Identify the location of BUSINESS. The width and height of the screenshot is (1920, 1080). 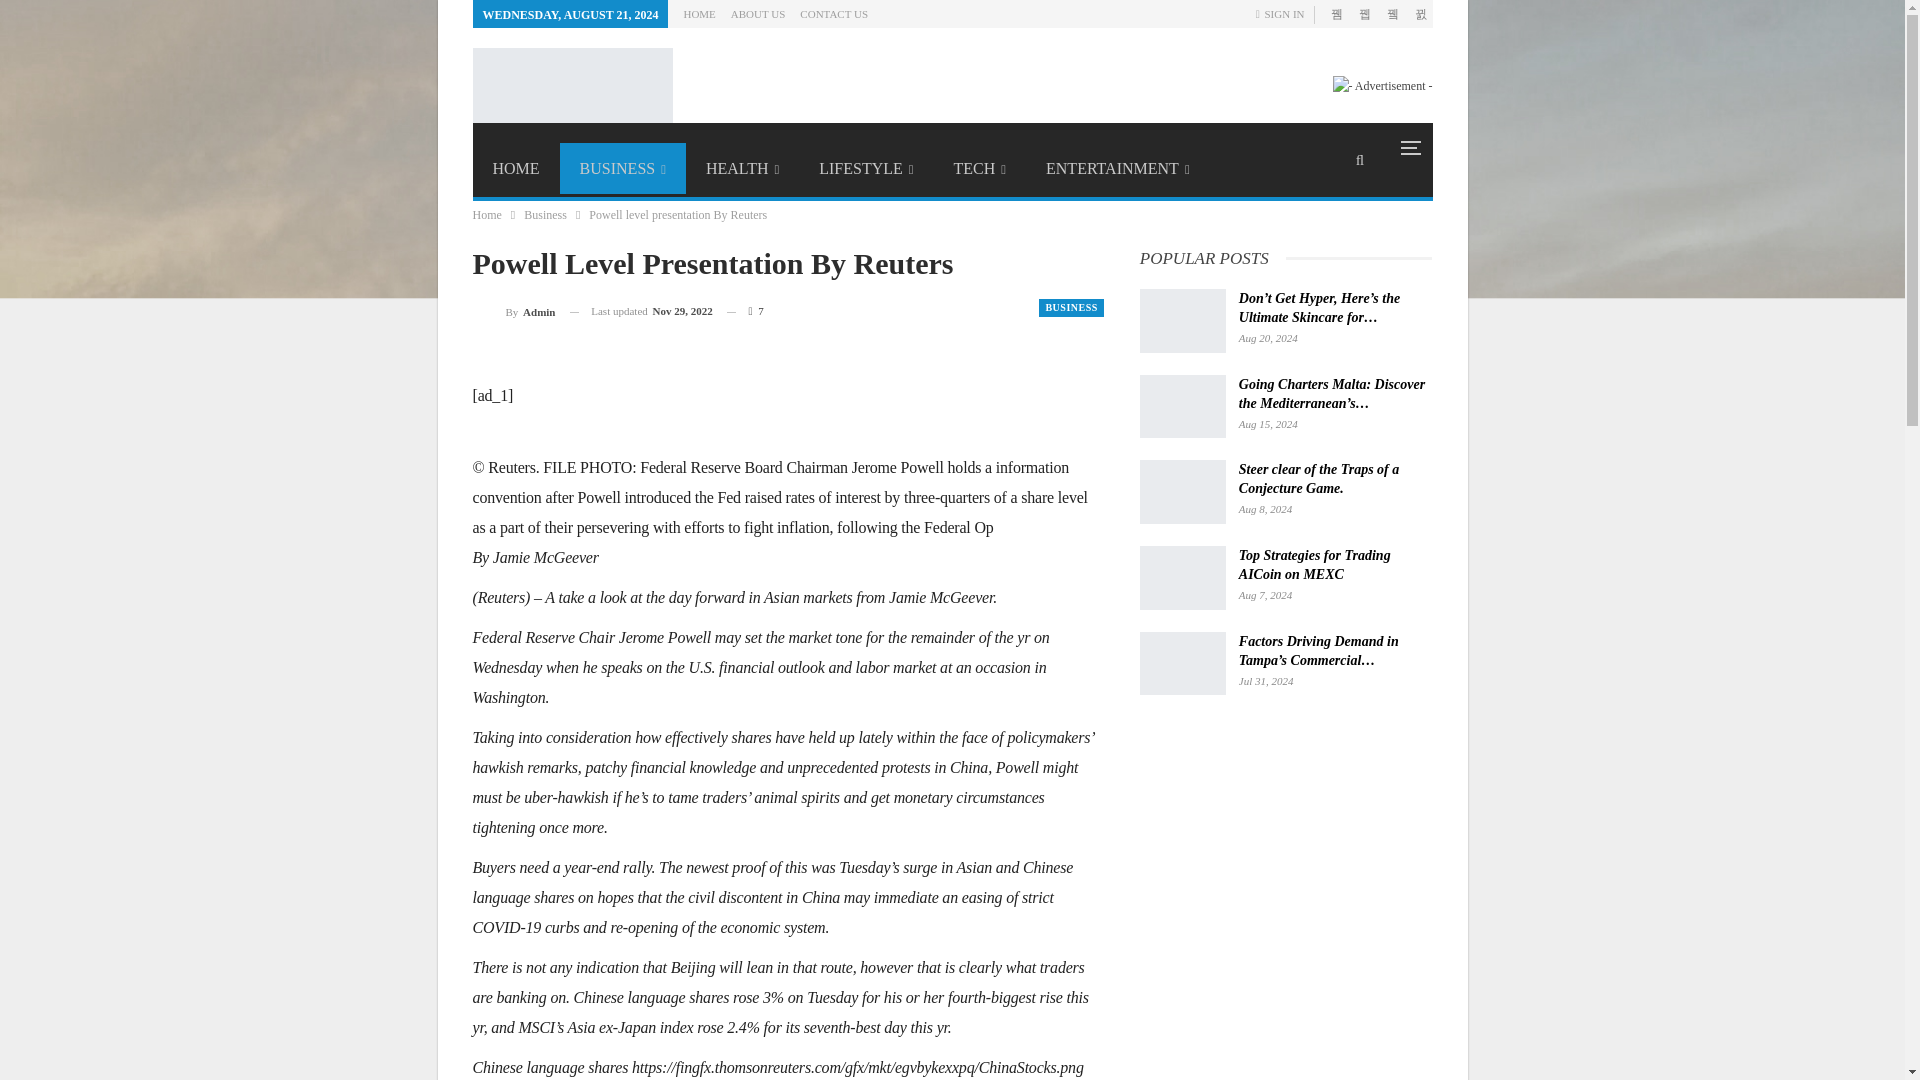
(622, 168).